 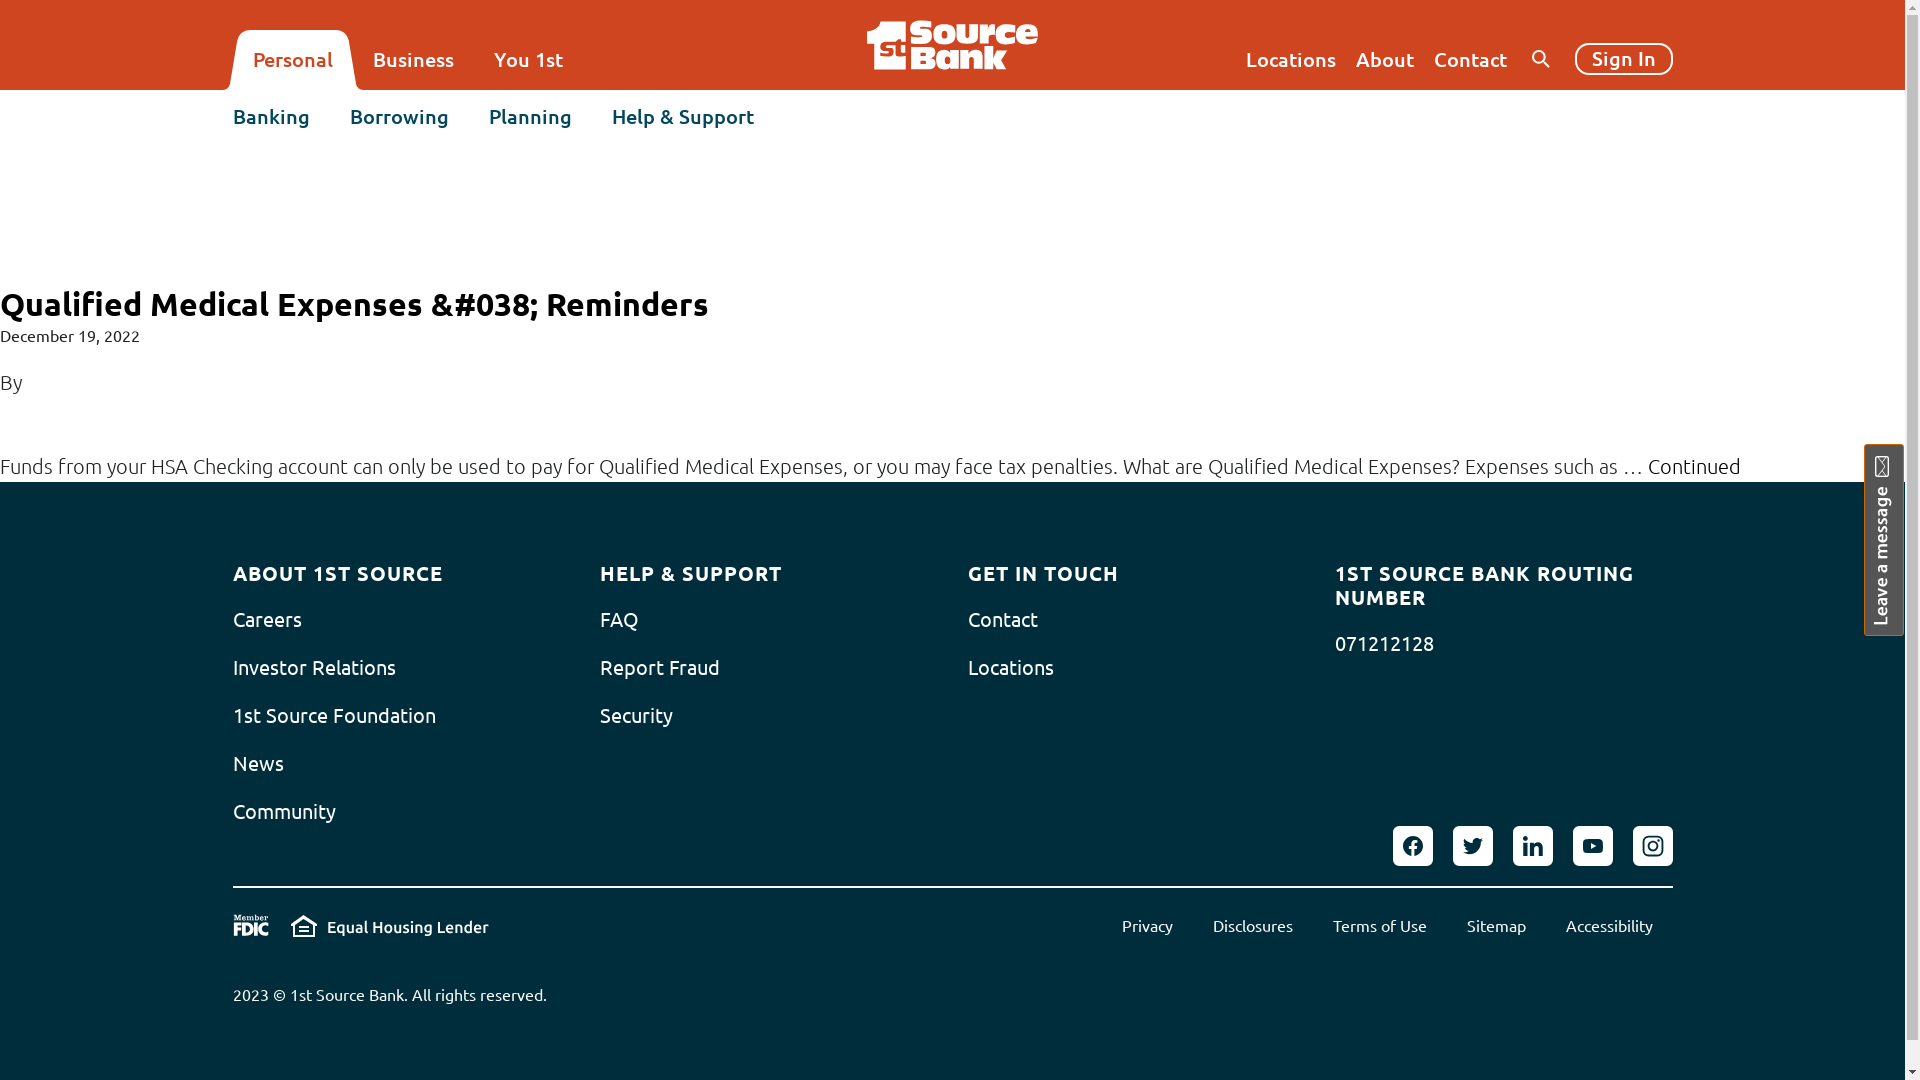 I want to click on News, so click(x=258, y=764).